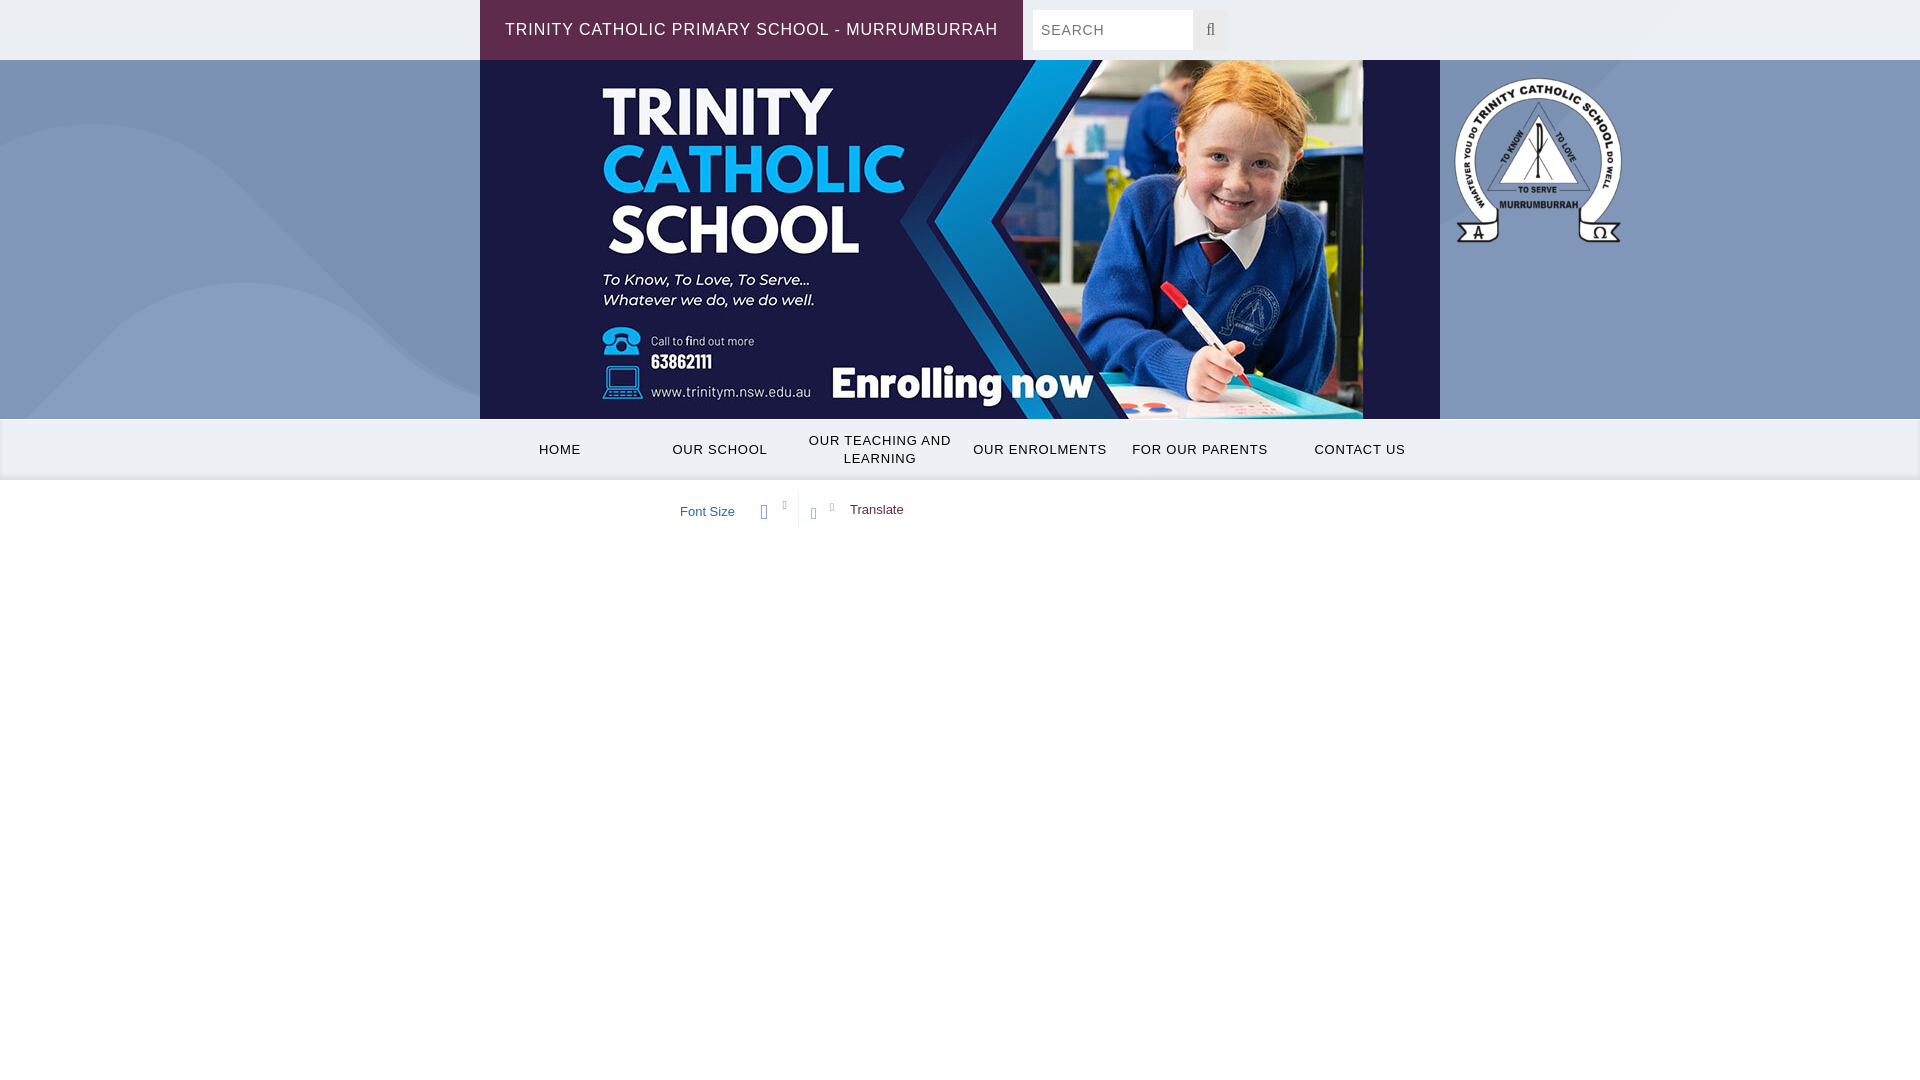  What do you see at coordinates (752, 30) in the screenshot?
I see `TRINITY CATHOLIC PRIMARY SCHOOL - MURRUMBURRAH` at bounding box center [752, 30].